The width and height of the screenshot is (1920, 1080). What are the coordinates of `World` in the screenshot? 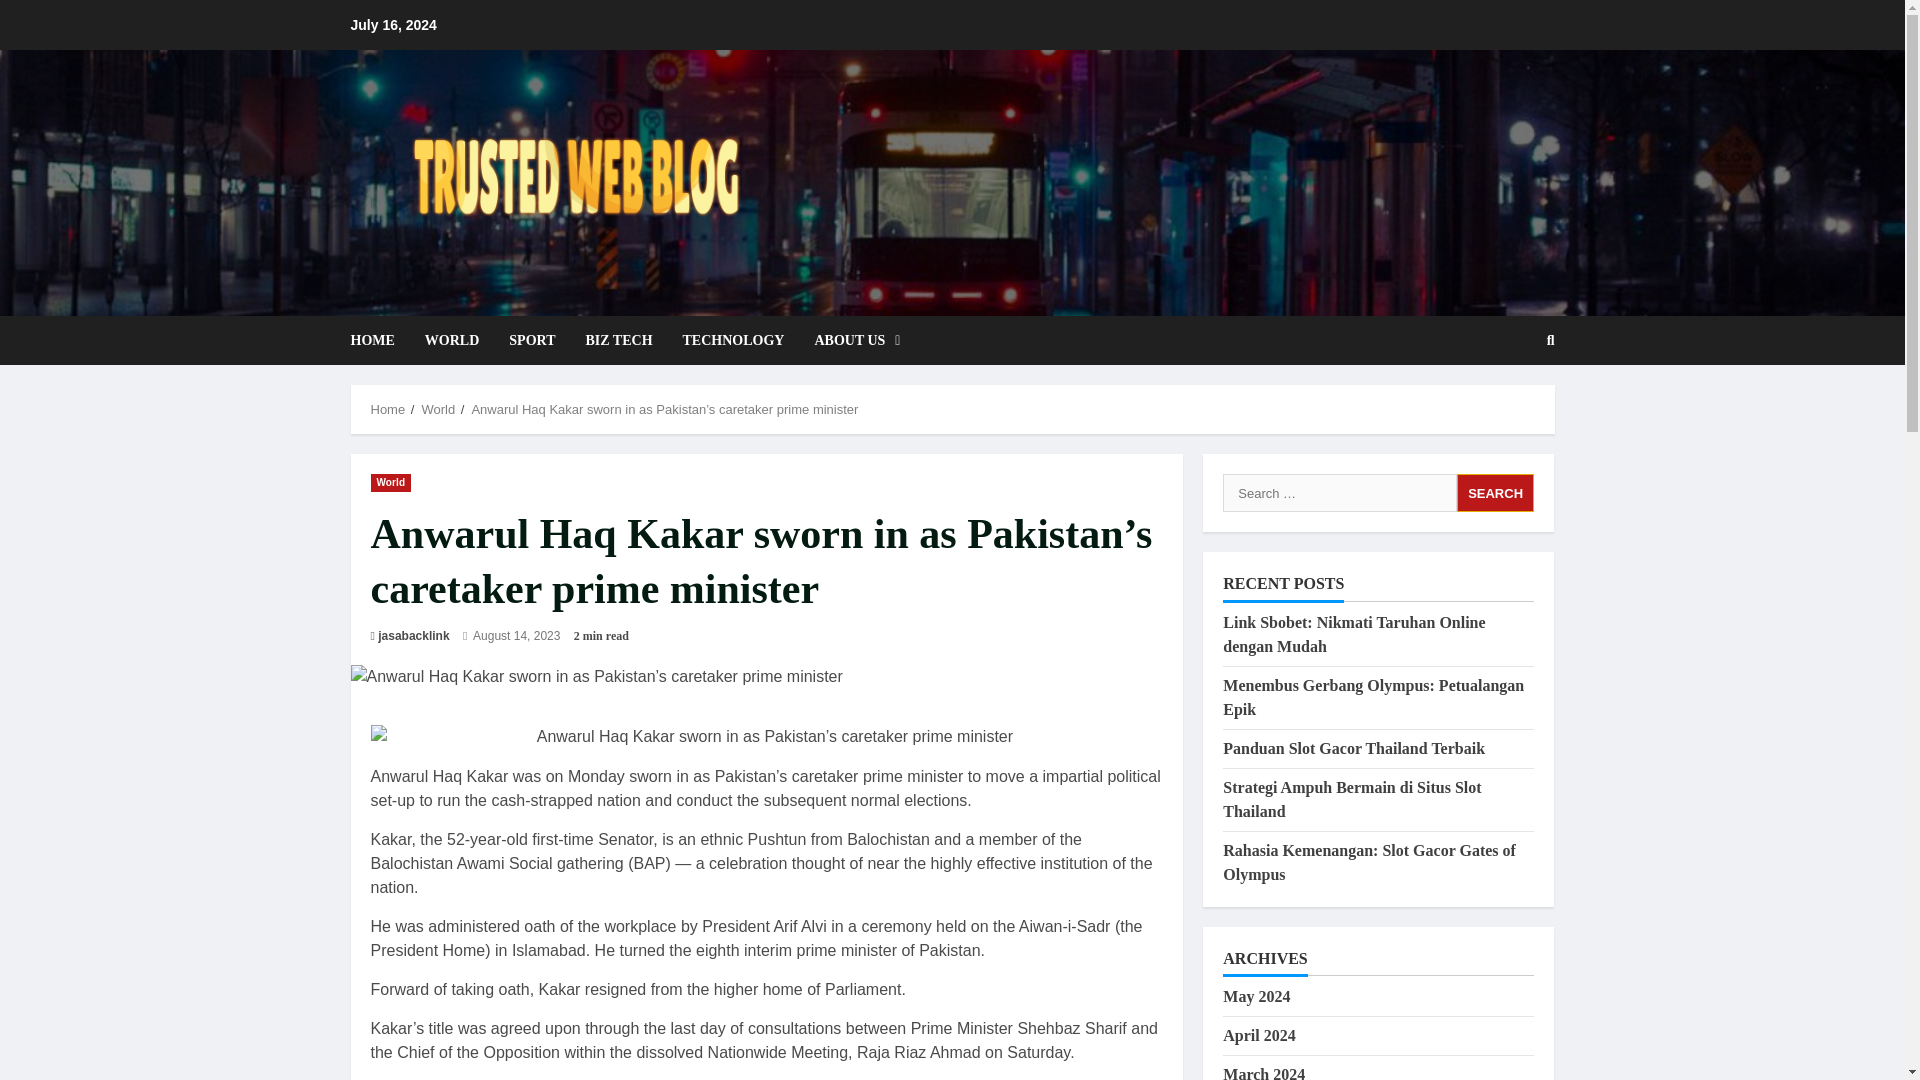 It's located at (390, 483).